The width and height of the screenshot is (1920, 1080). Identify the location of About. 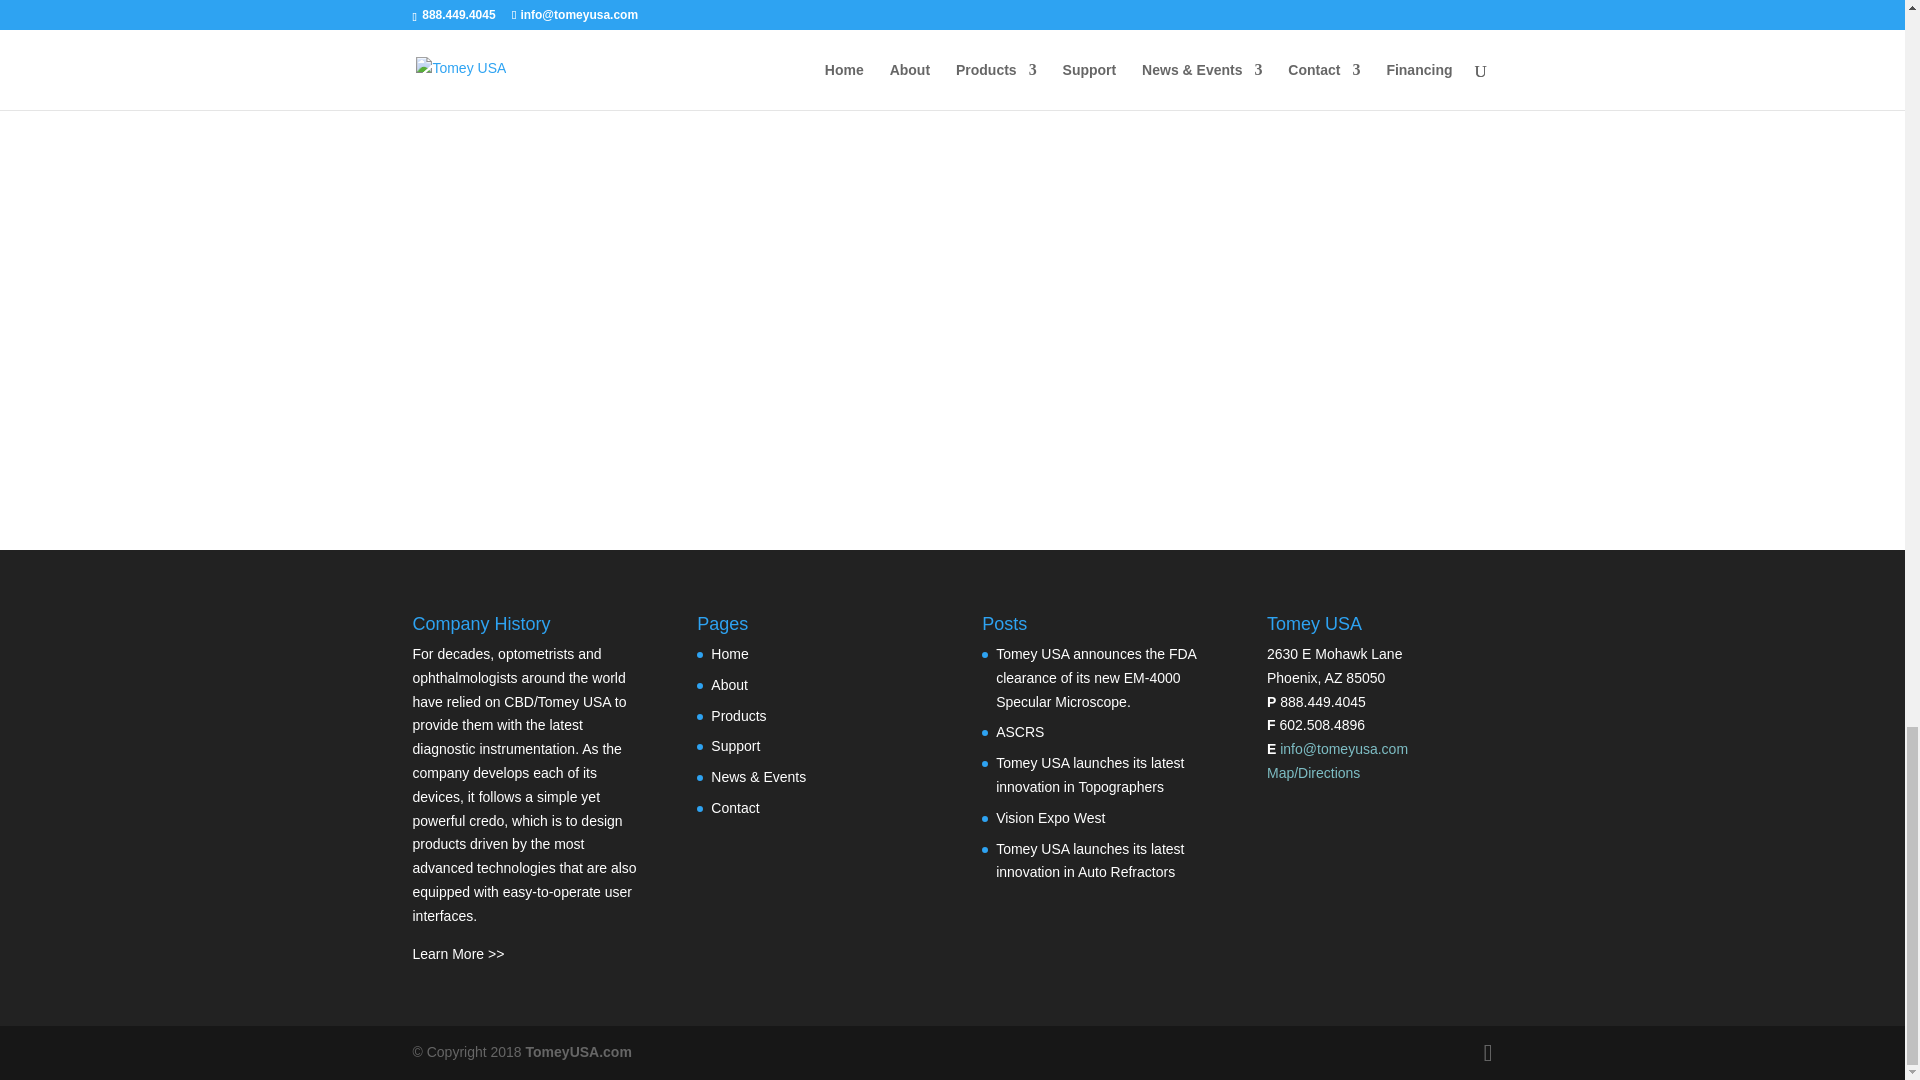
(729, 685).